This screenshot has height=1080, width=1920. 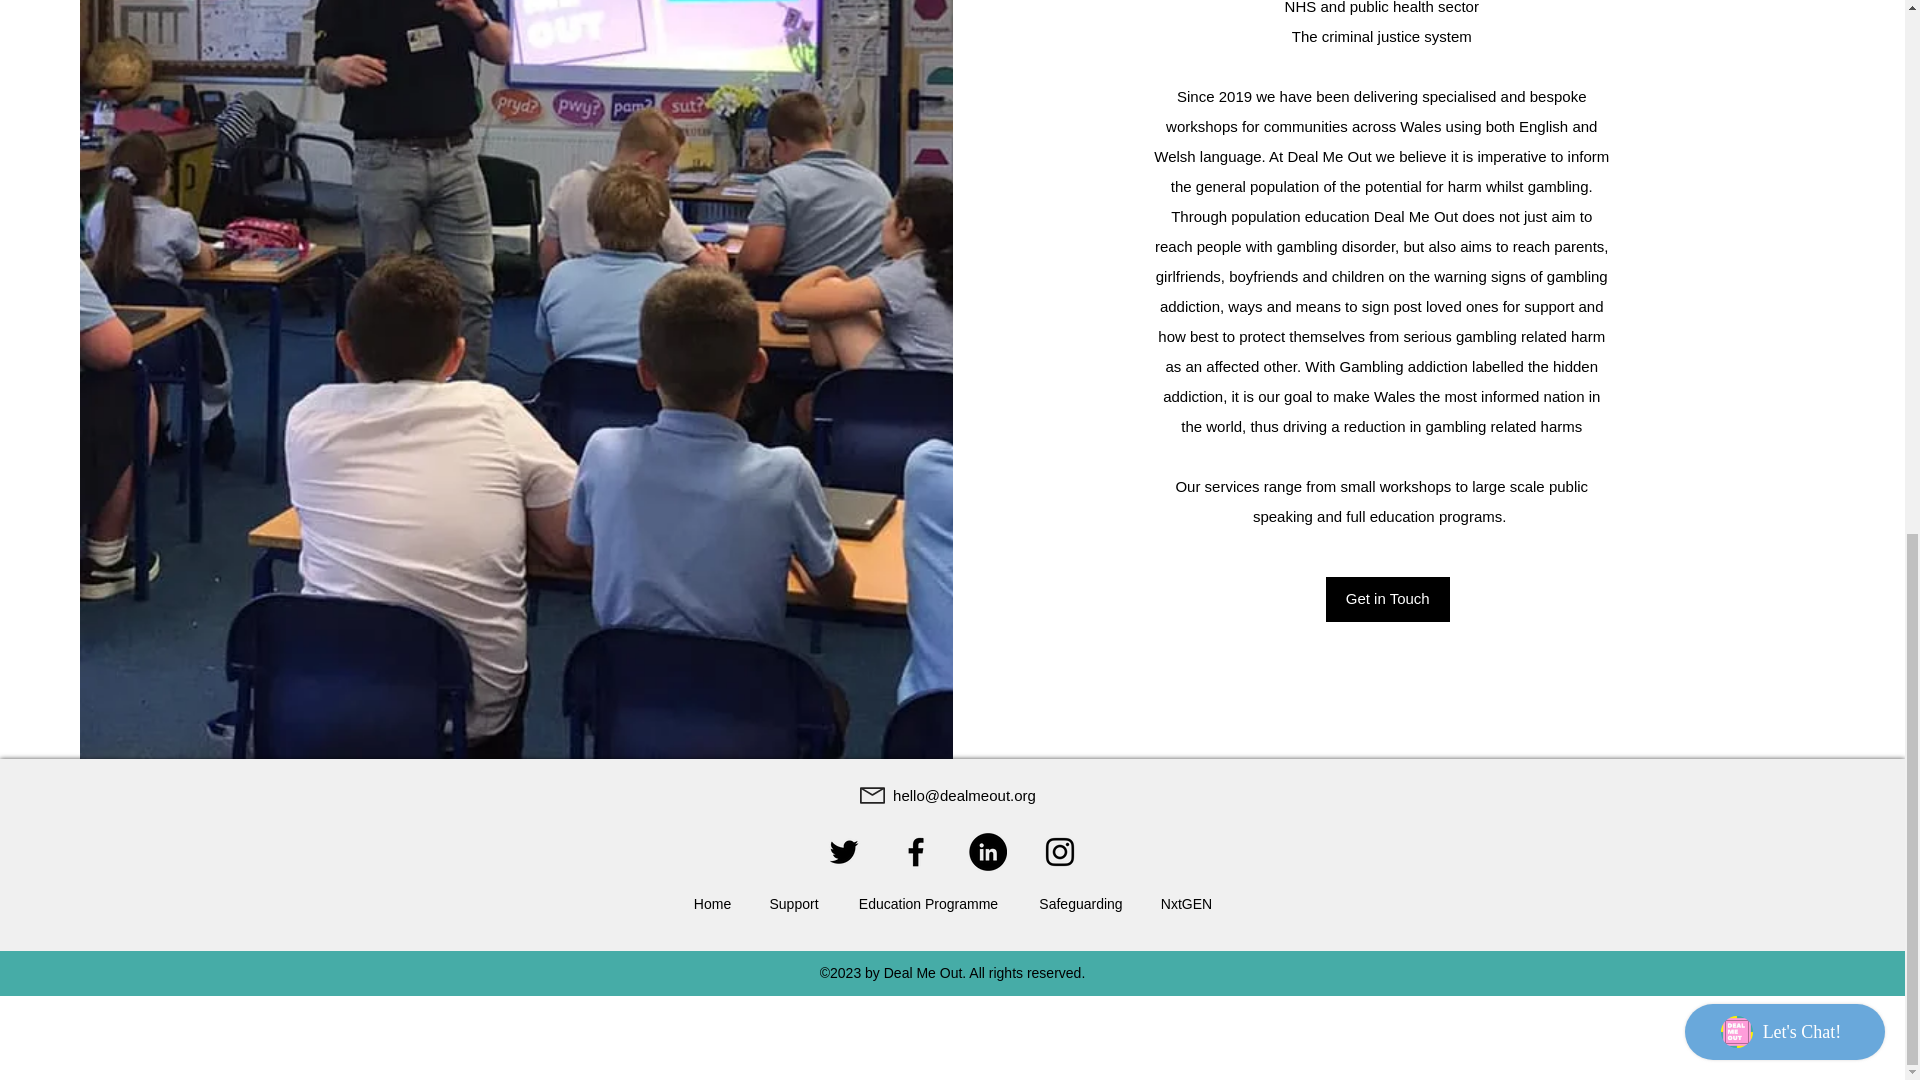 I want to click on Home, so click(x=712, y=904).